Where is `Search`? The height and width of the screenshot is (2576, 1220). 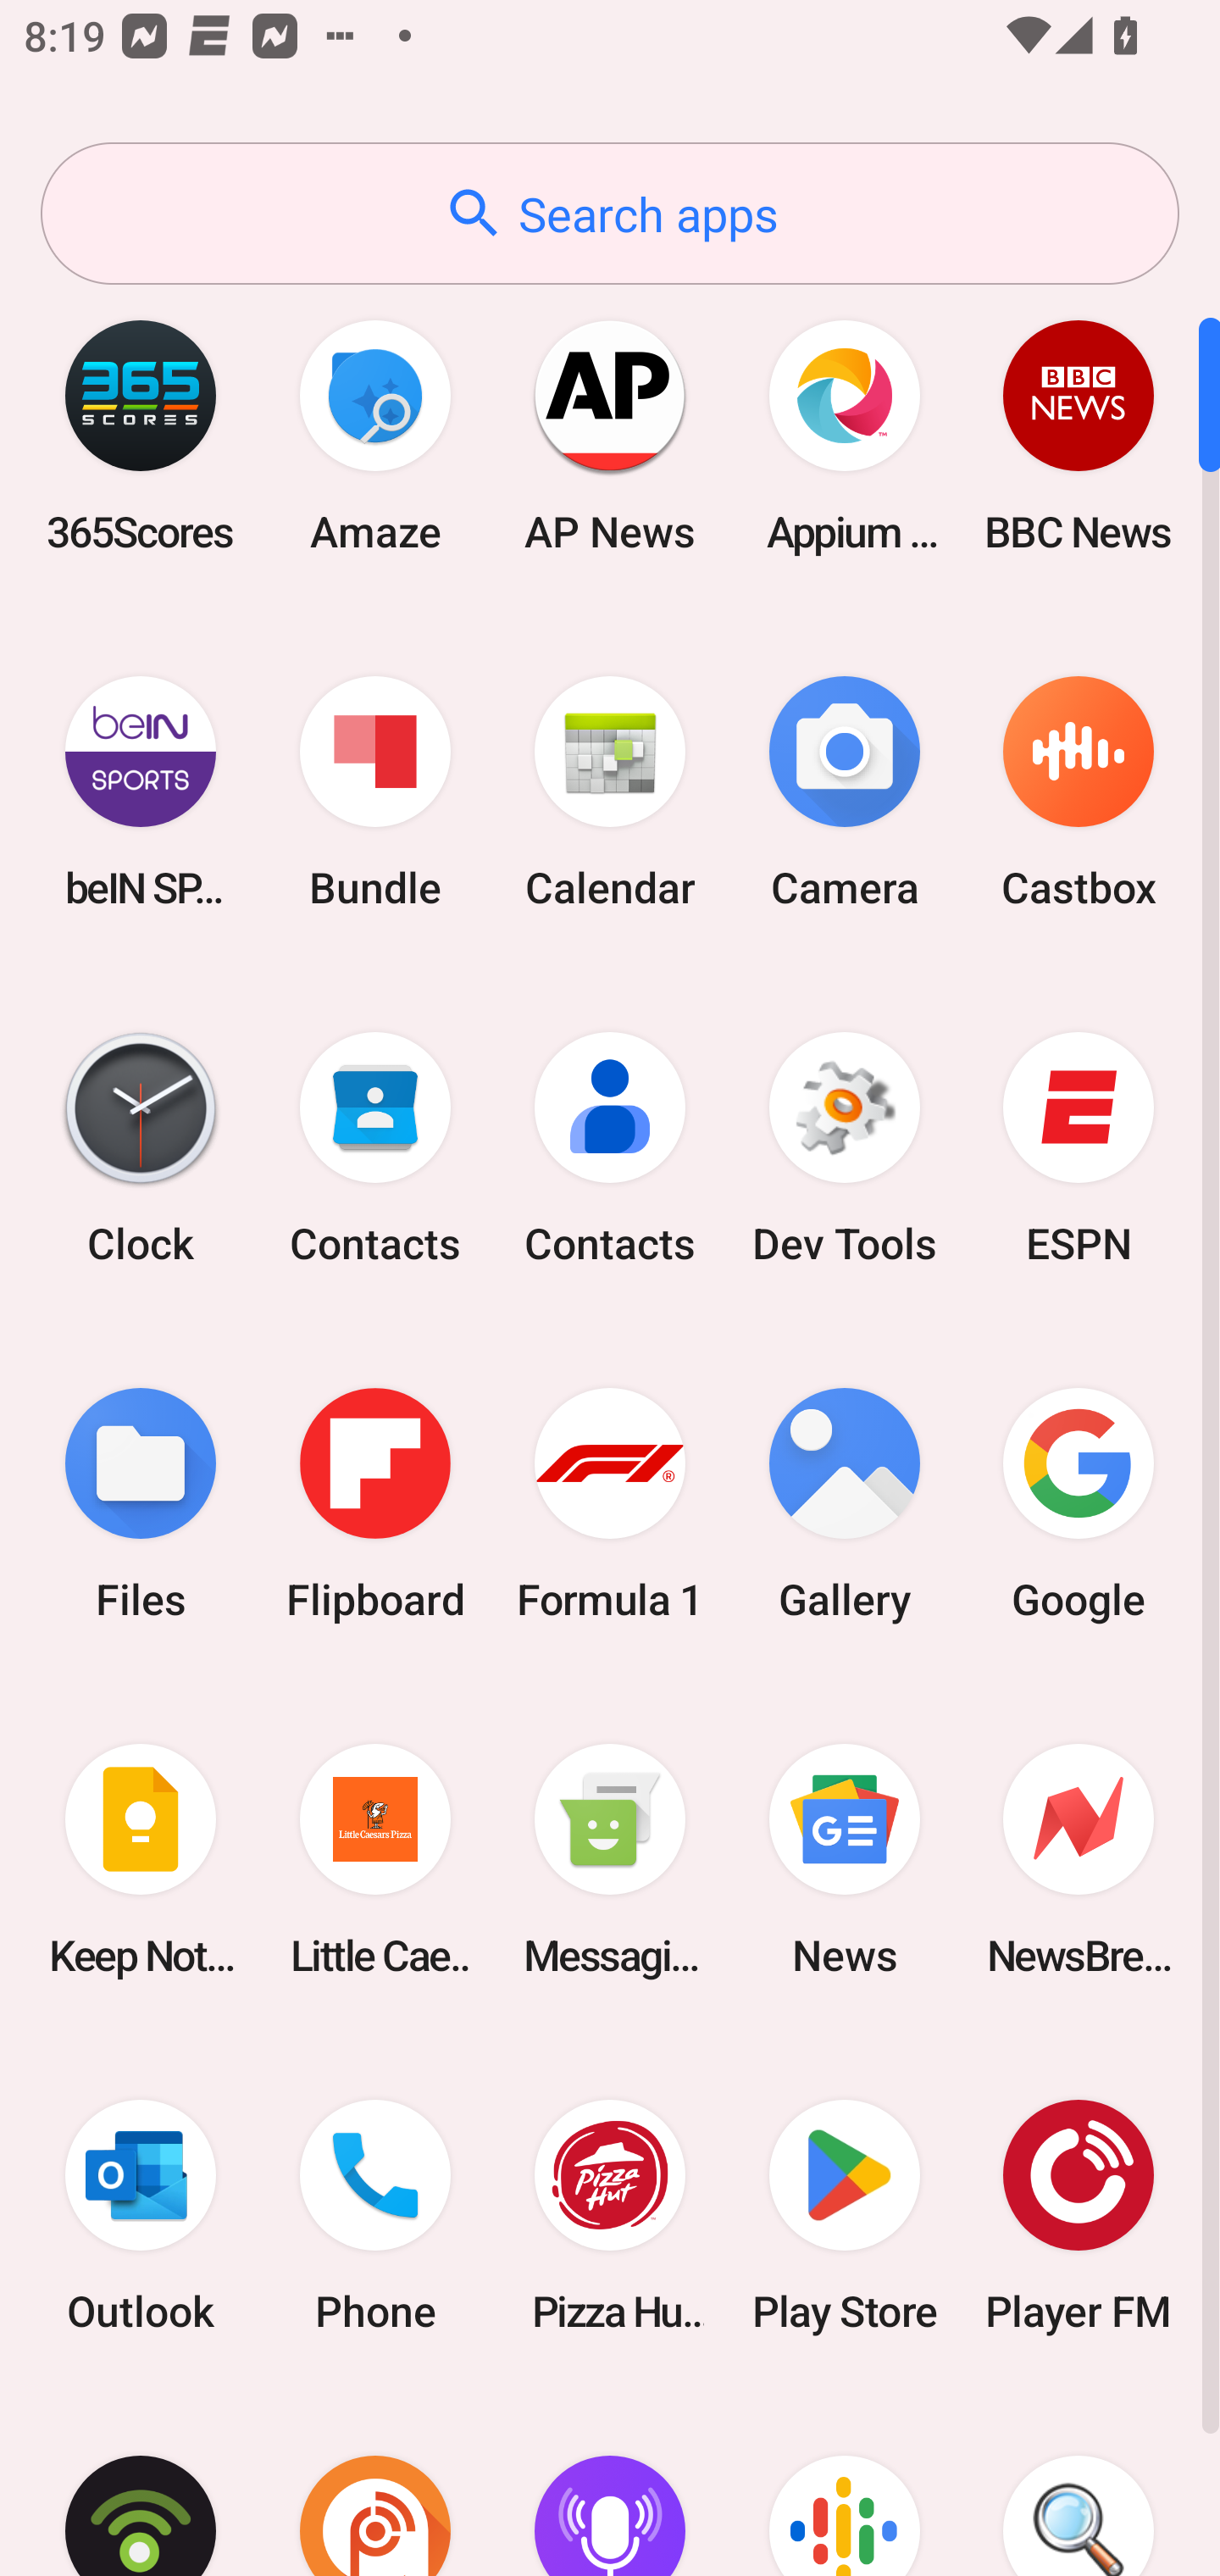 Search is located at coordinates (1079, 2484).